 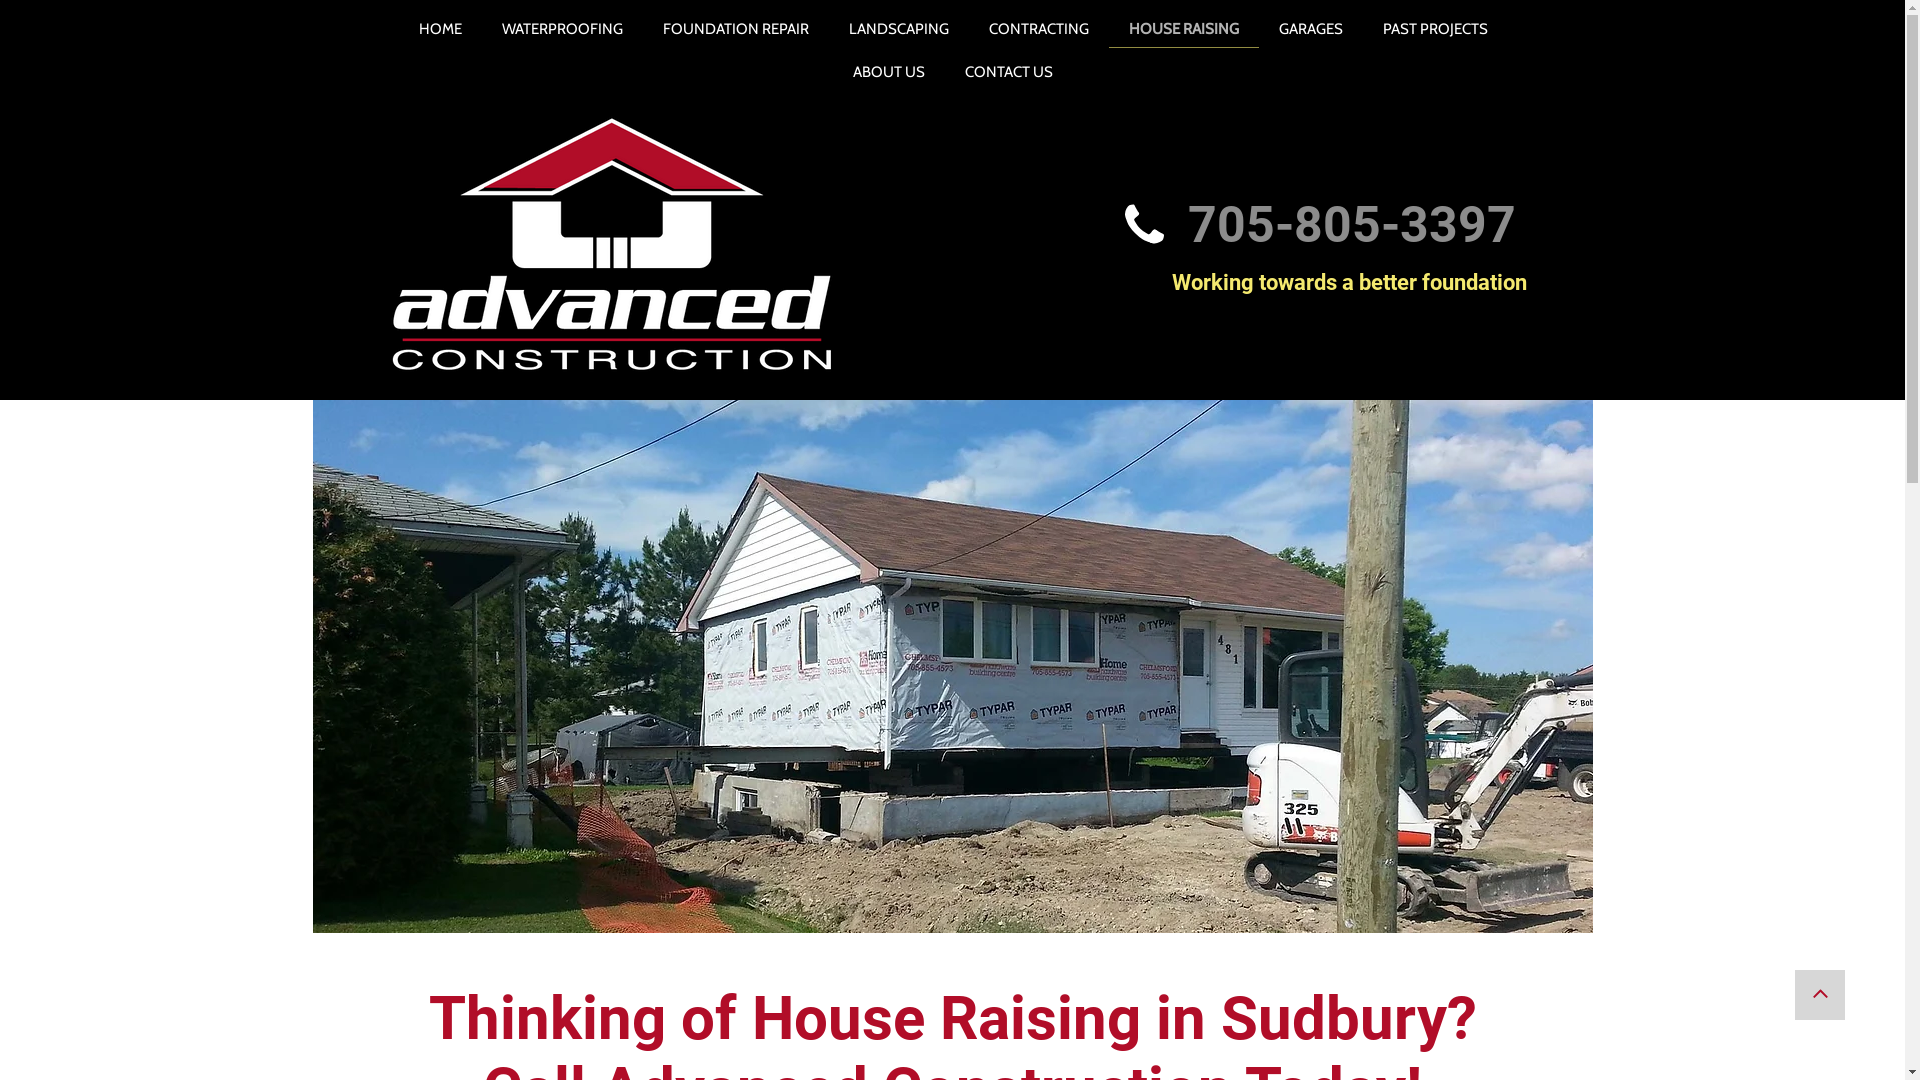 I want to click on CONTACT US, so click(x=1009, y=69).